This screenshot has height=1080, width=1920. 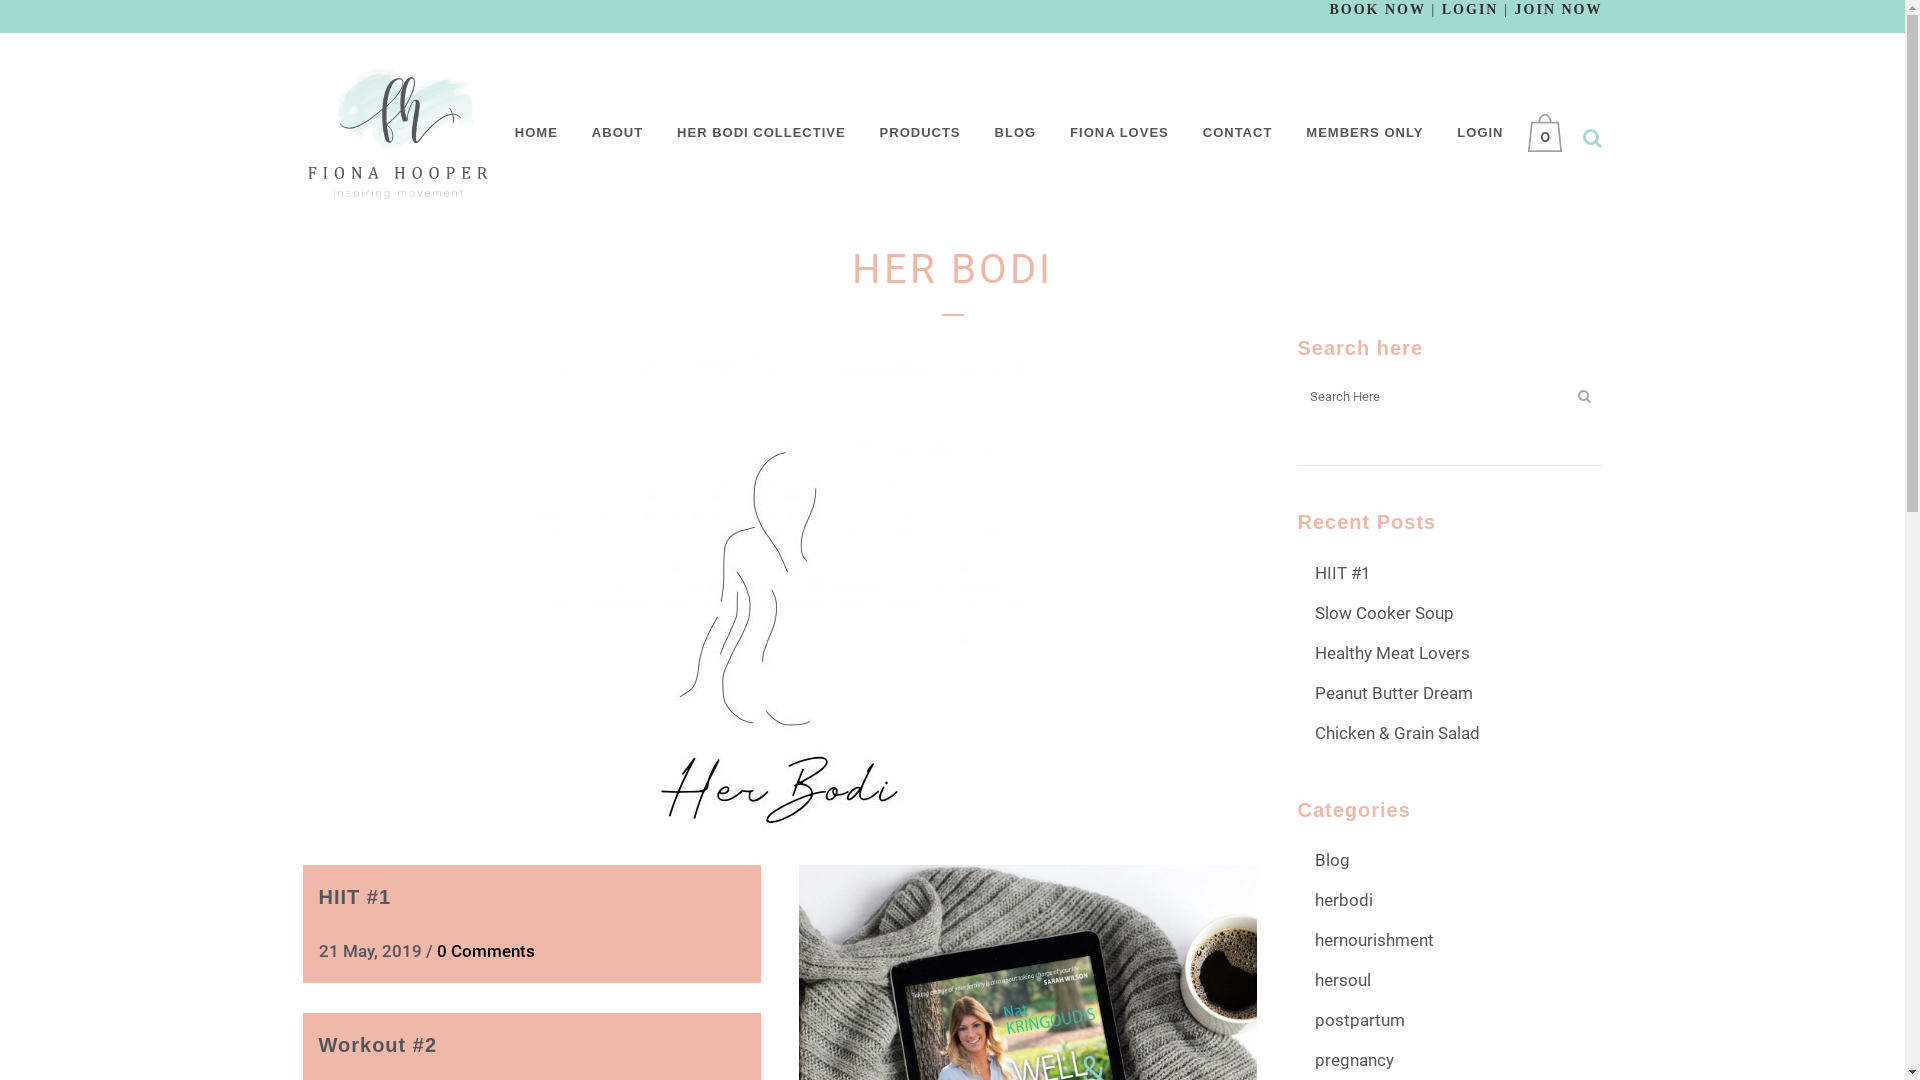 I want to click on HOME, so click(x=536, y=133).